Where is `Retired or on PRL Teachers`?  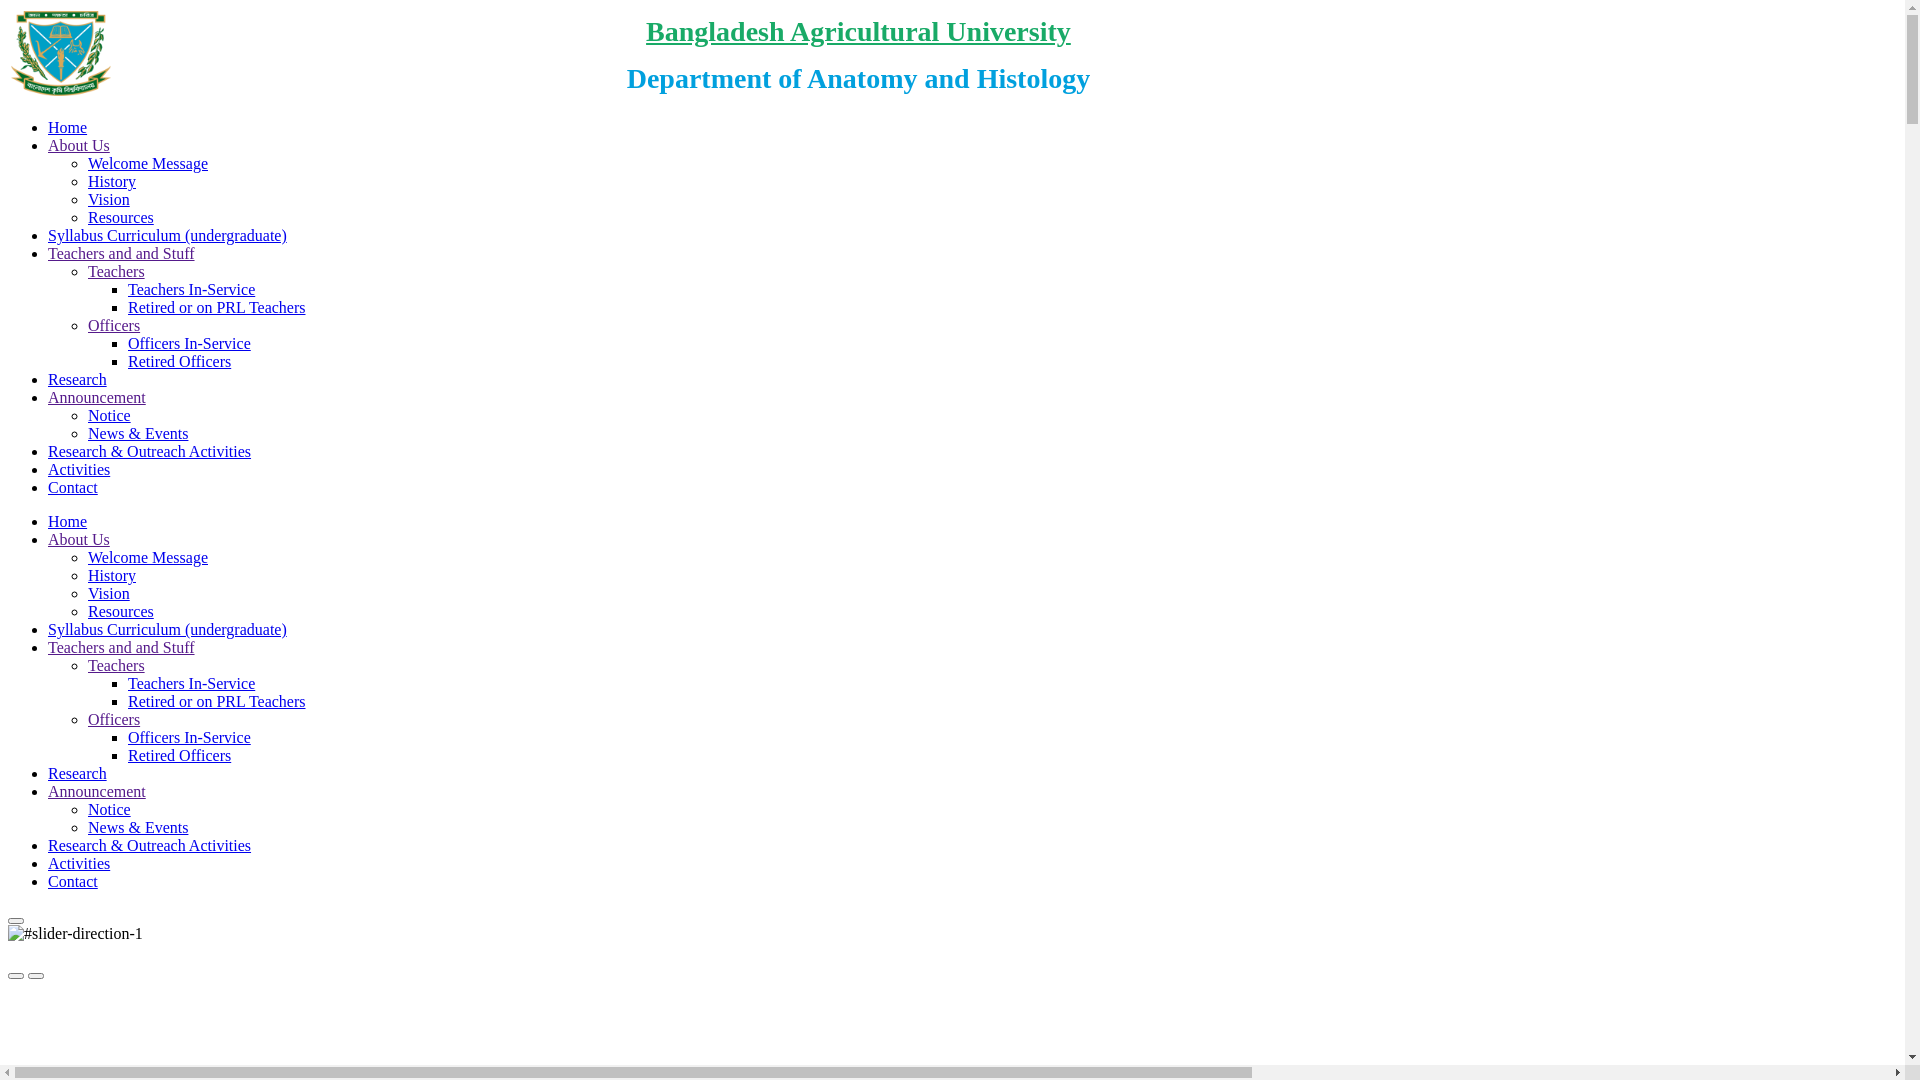 Retired or on PRL Teachers is located at coordinates (217, 702).